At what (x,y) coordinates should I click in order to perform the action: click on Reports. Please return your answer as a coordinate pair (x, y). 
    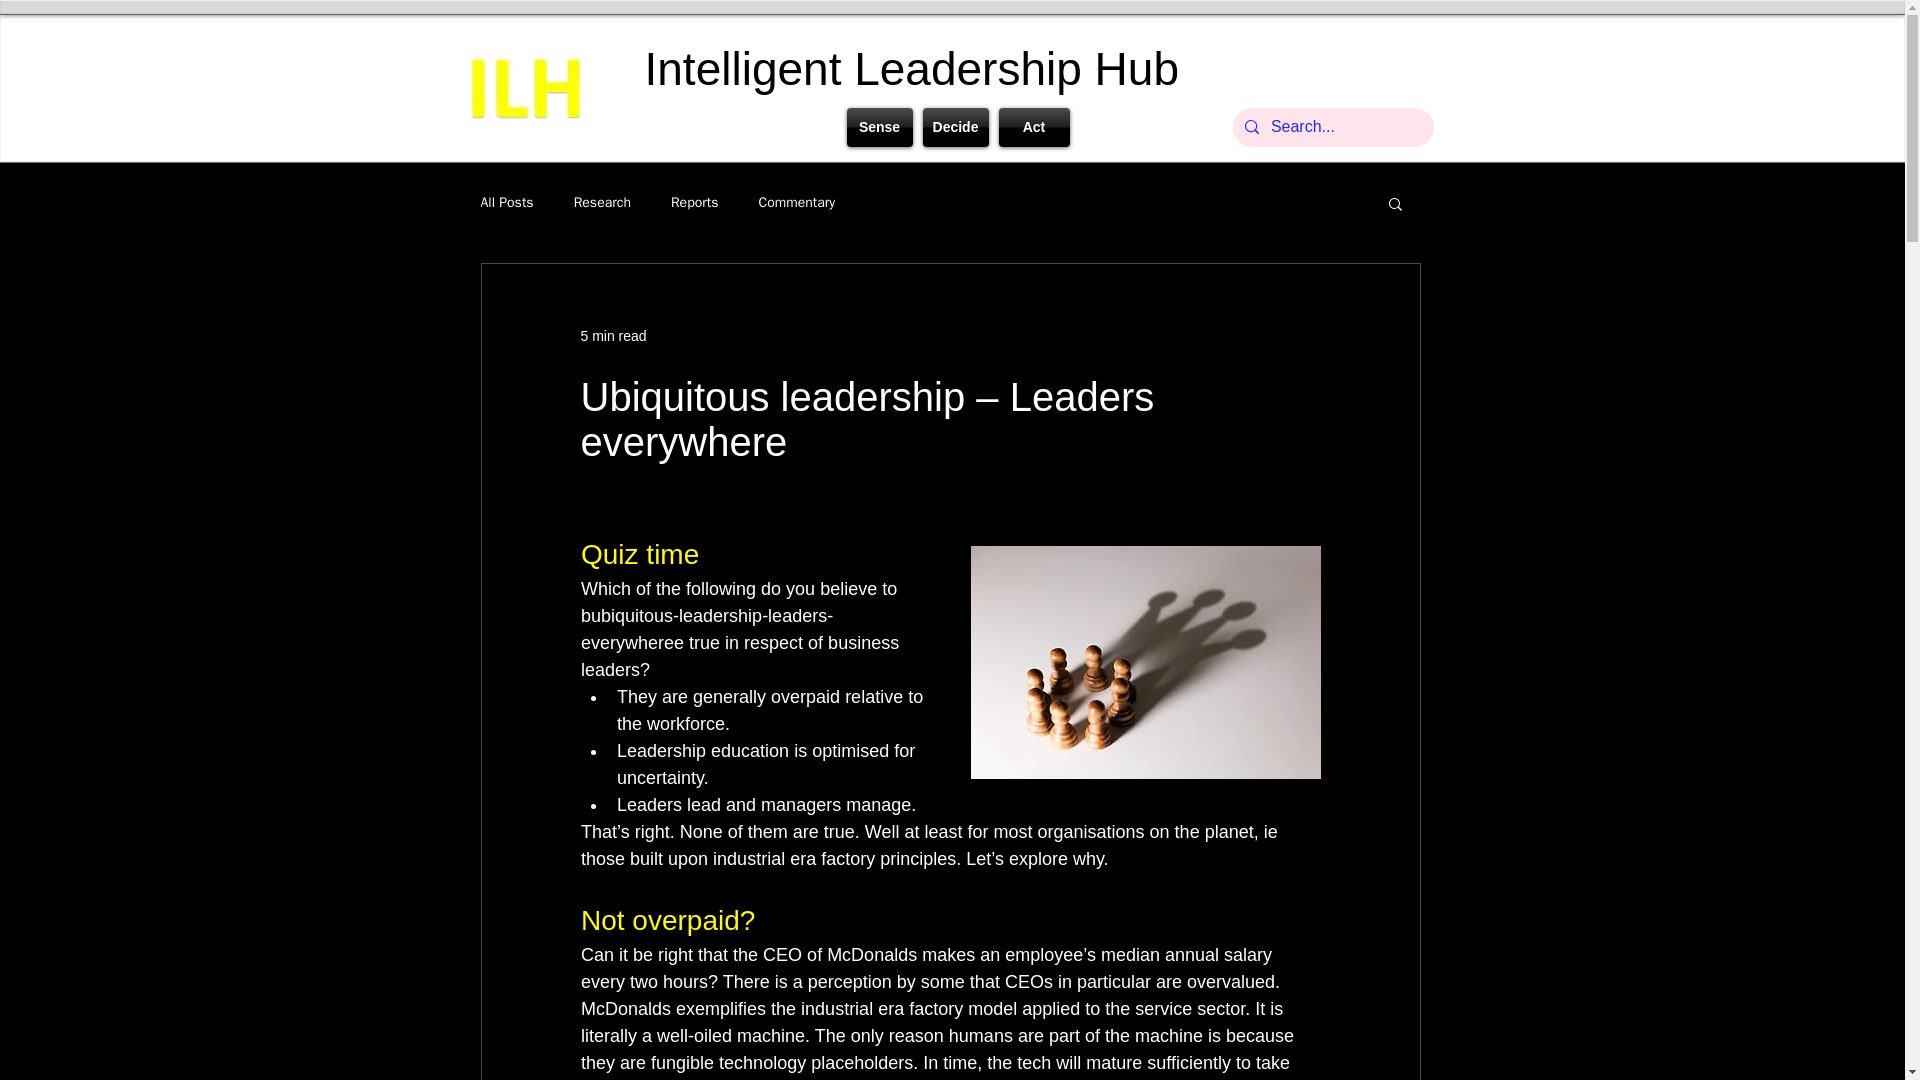
    Looking at the image, I should click on (694, 202).